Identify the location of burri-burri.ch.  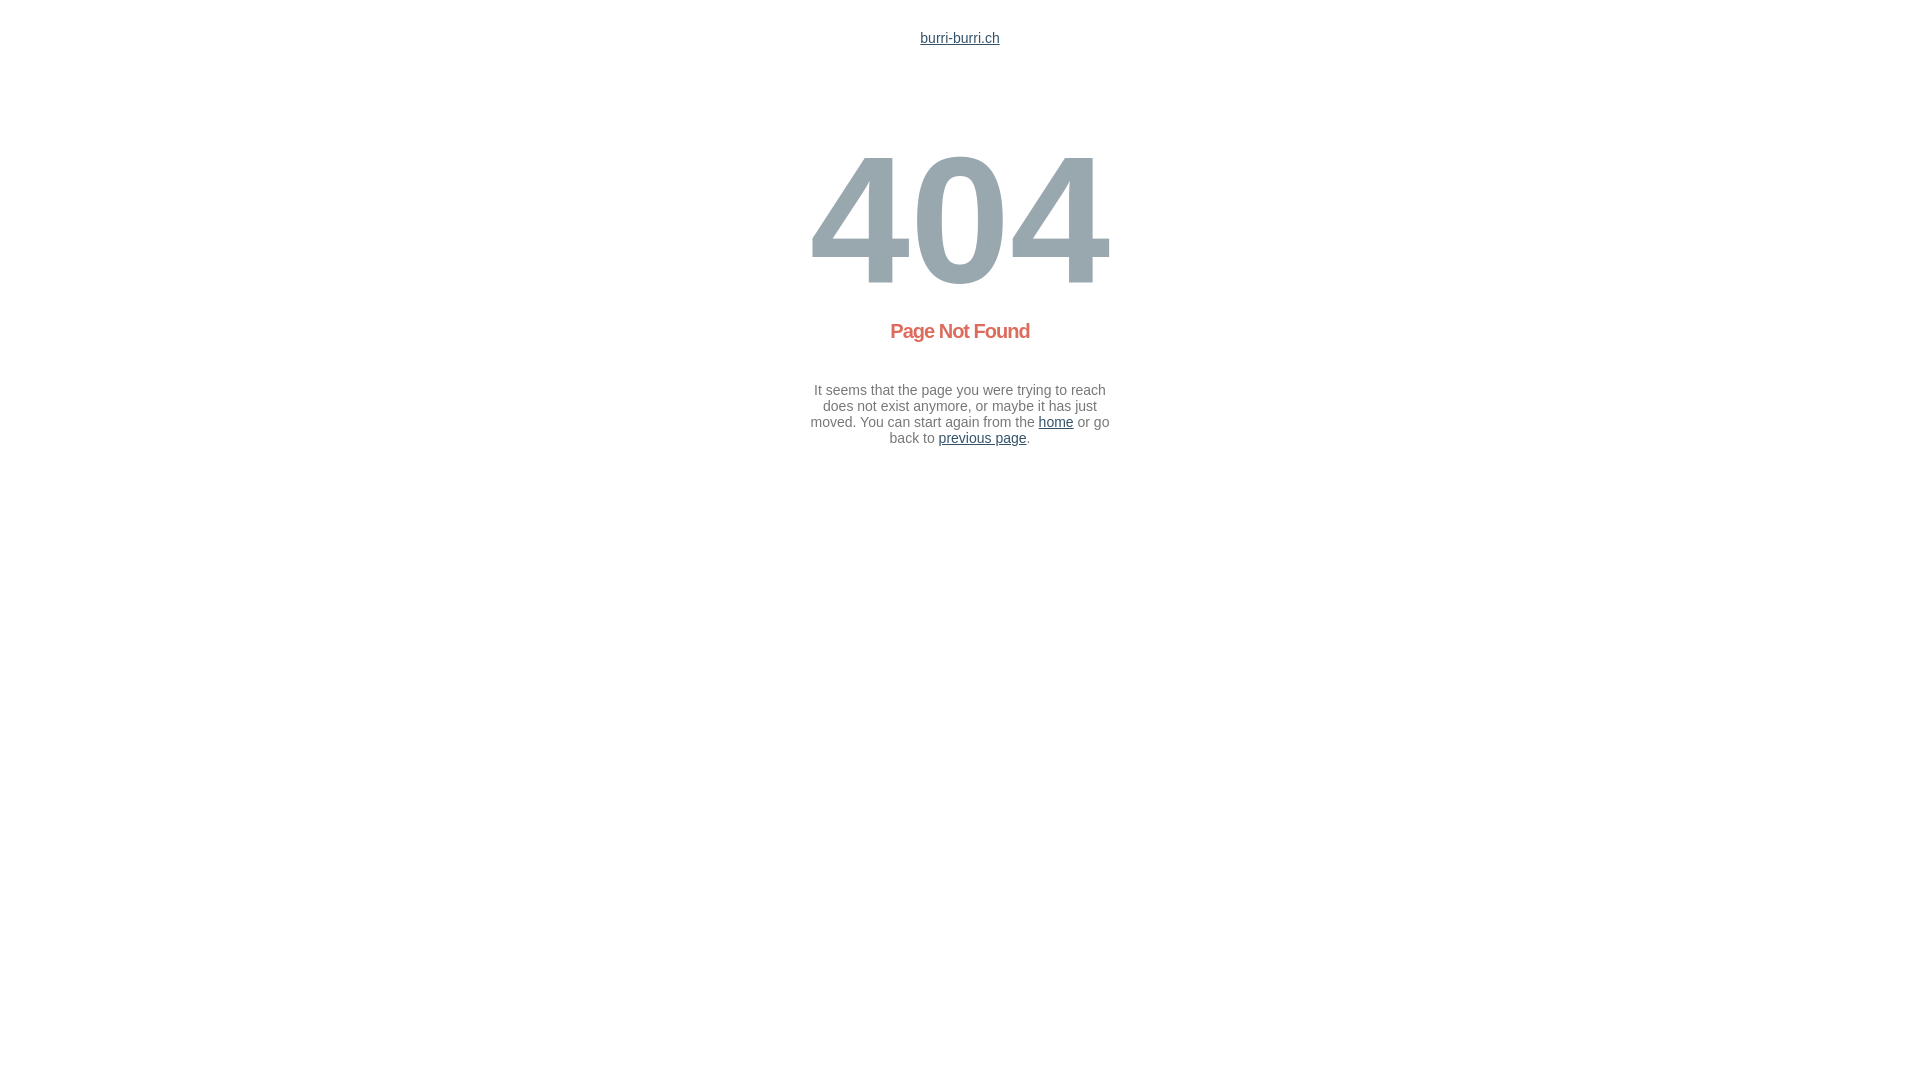
(959, 38).